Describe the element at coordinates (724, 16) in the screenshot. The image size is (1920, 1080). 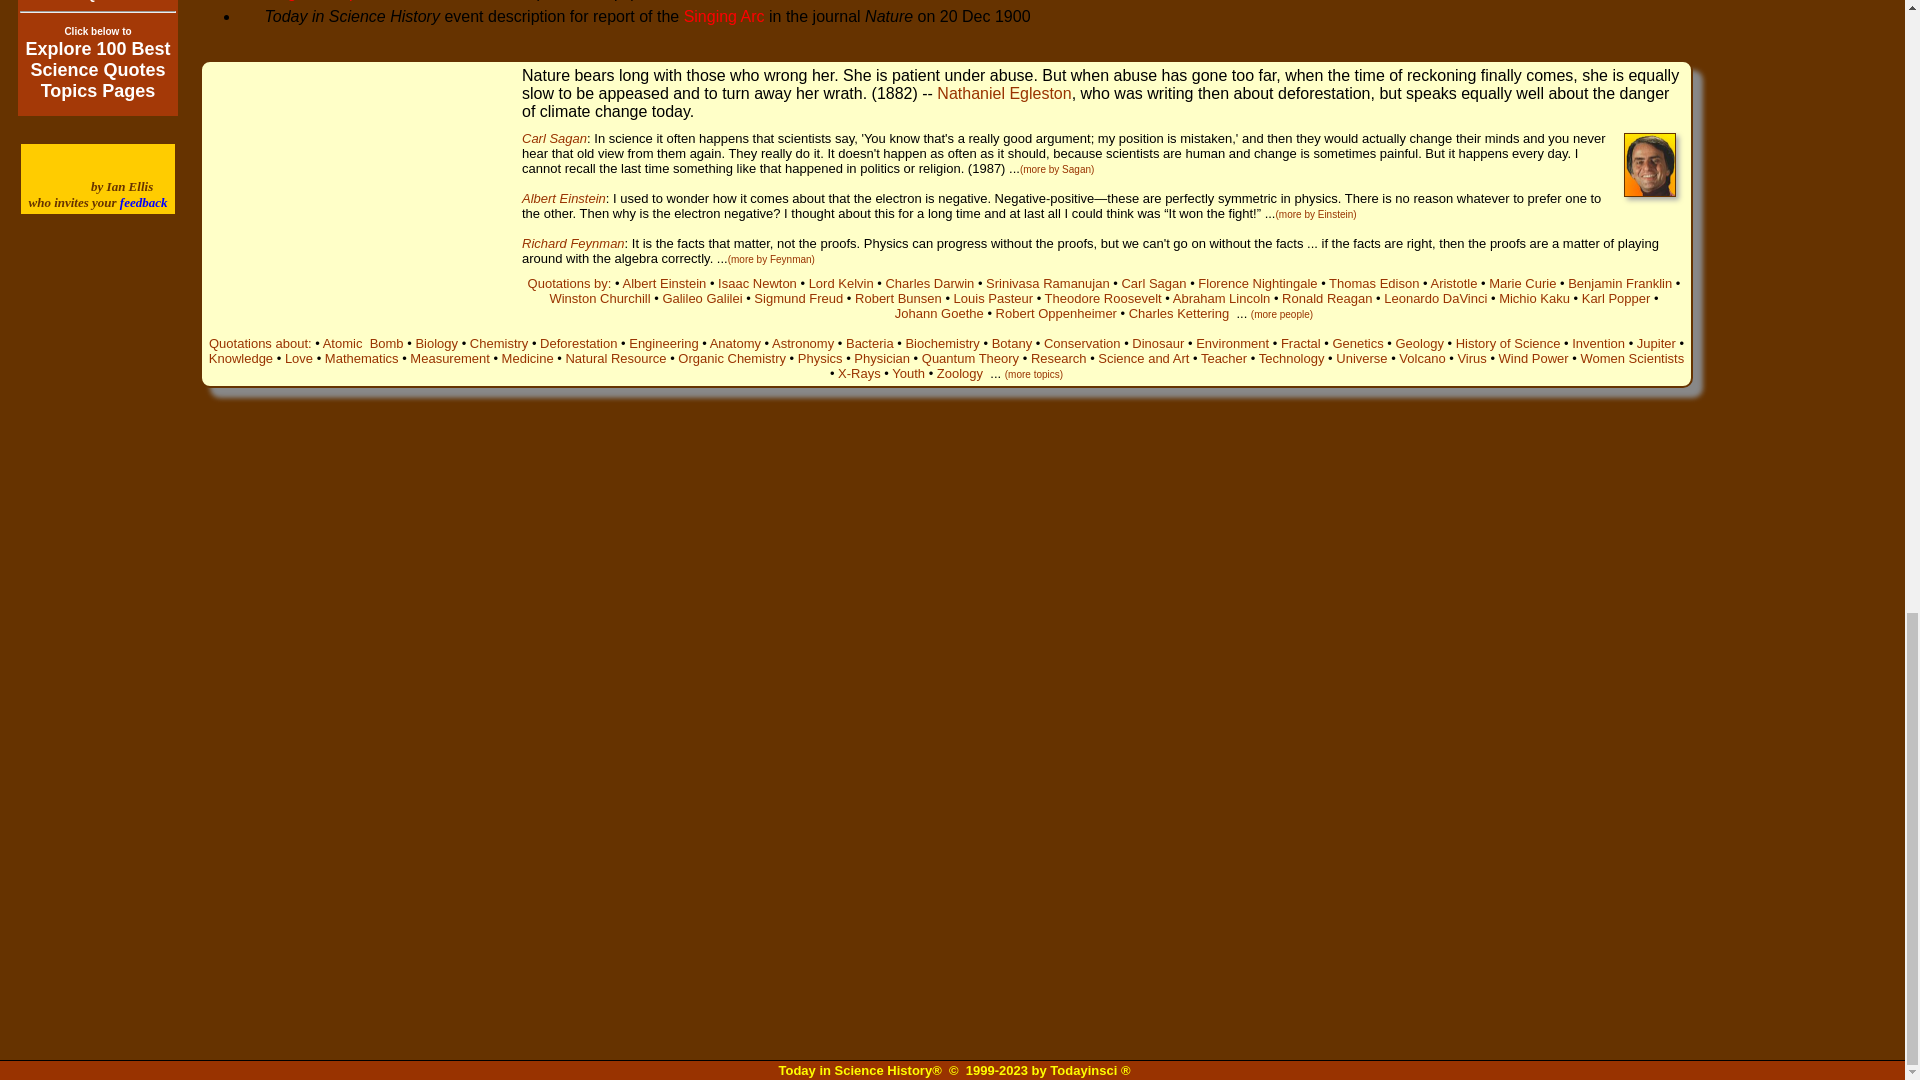
I see `Singing Arc` at that location.